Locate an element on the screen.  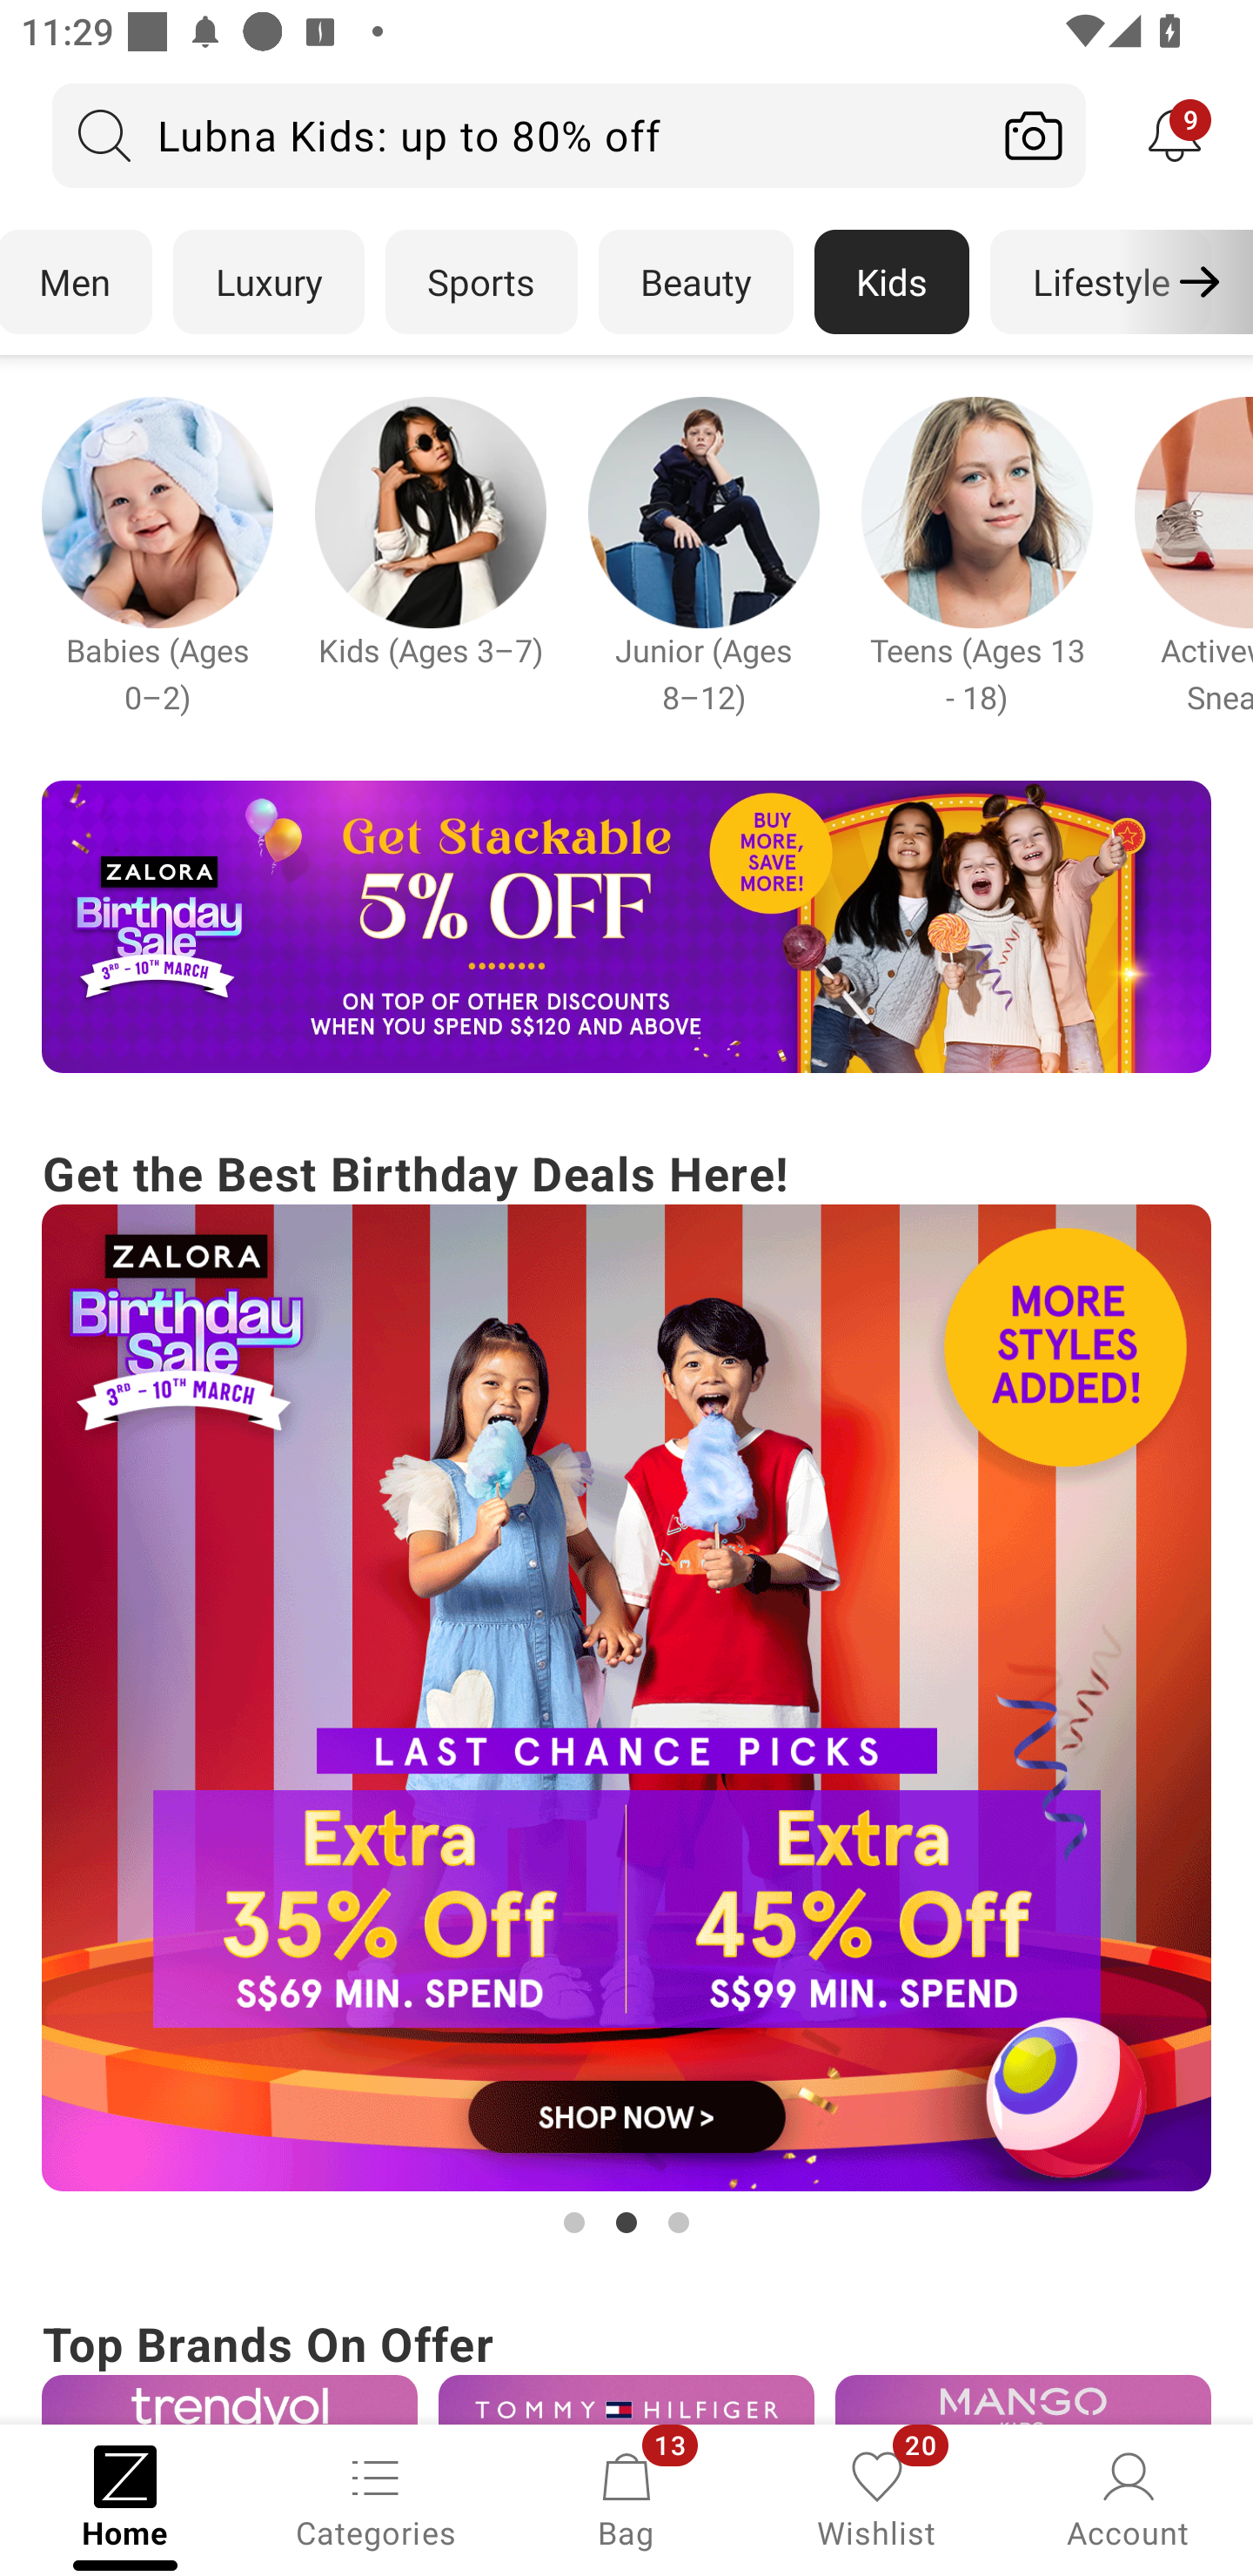
Beauty is located at coordinates (696, 282).